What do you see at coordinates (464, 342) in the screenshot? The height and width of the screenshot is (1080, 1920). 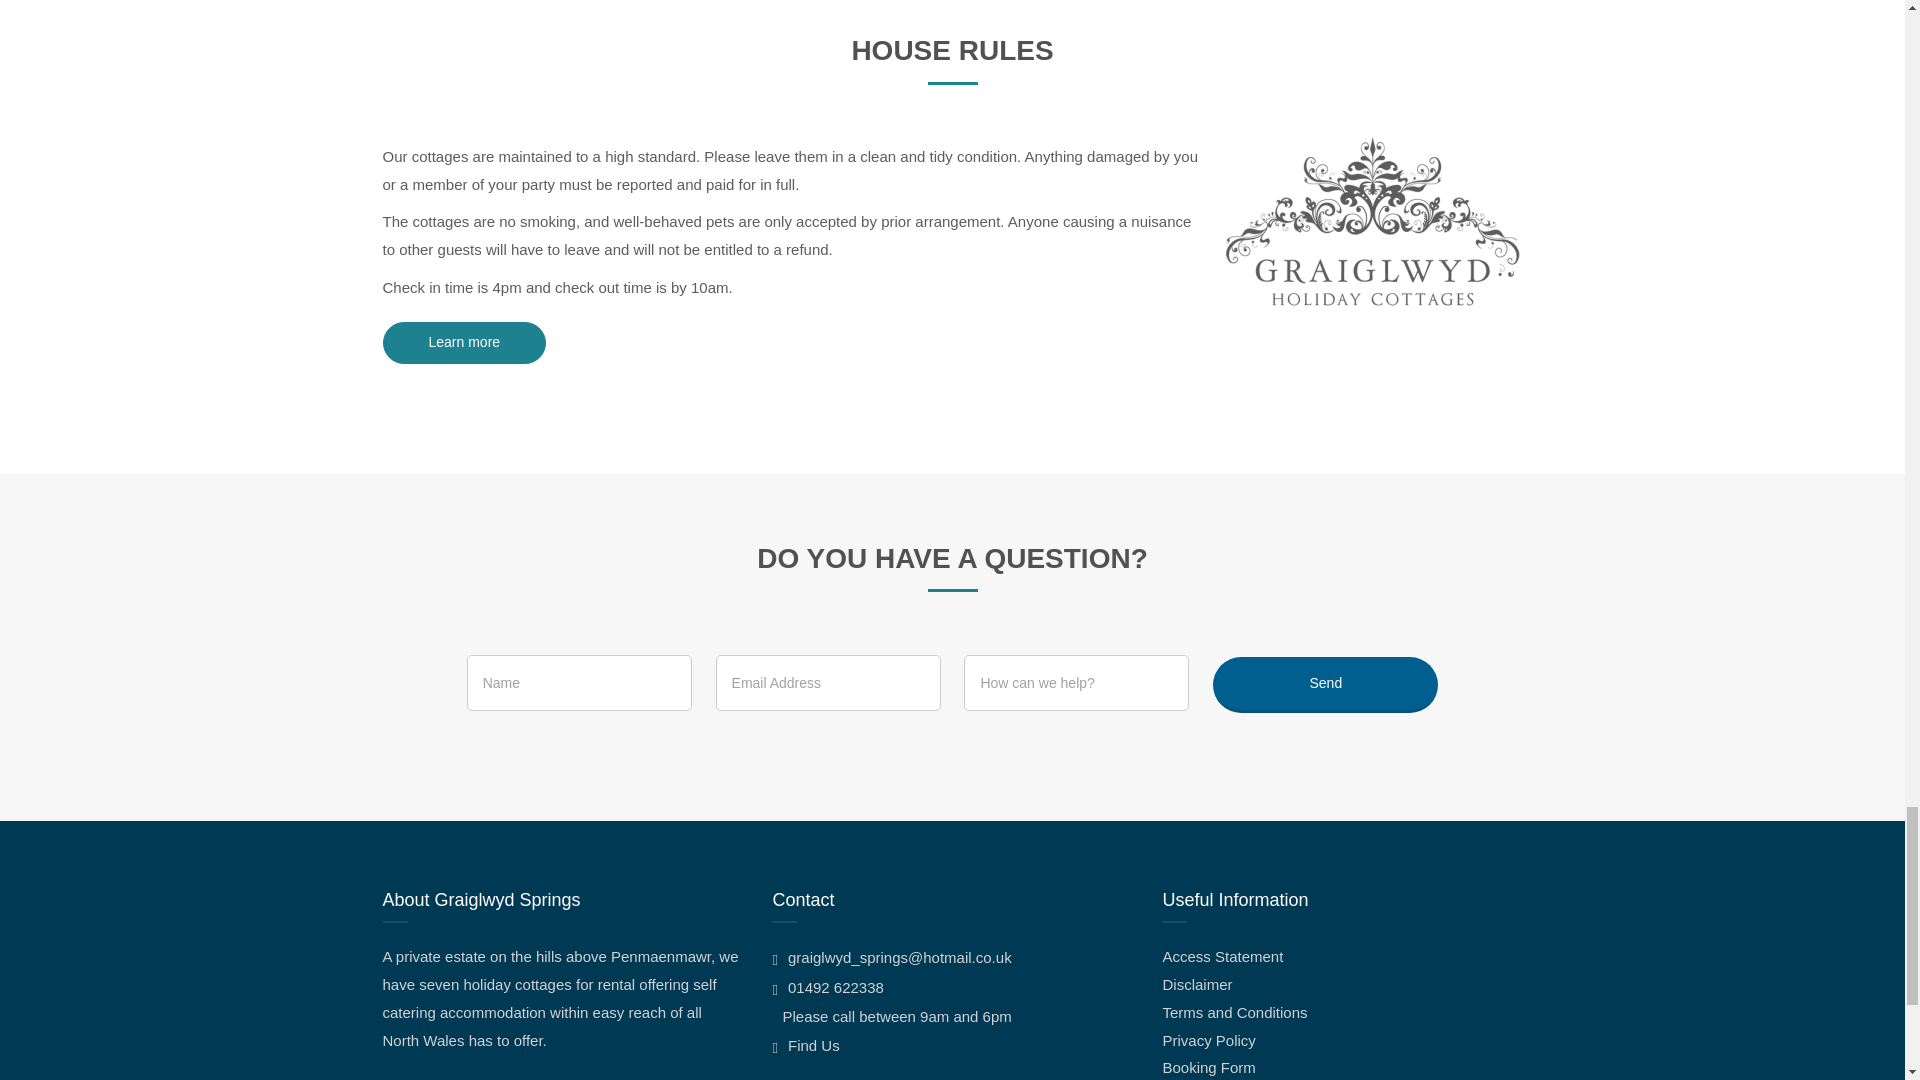 I see `Learn more` at bounding box center [464, 342].